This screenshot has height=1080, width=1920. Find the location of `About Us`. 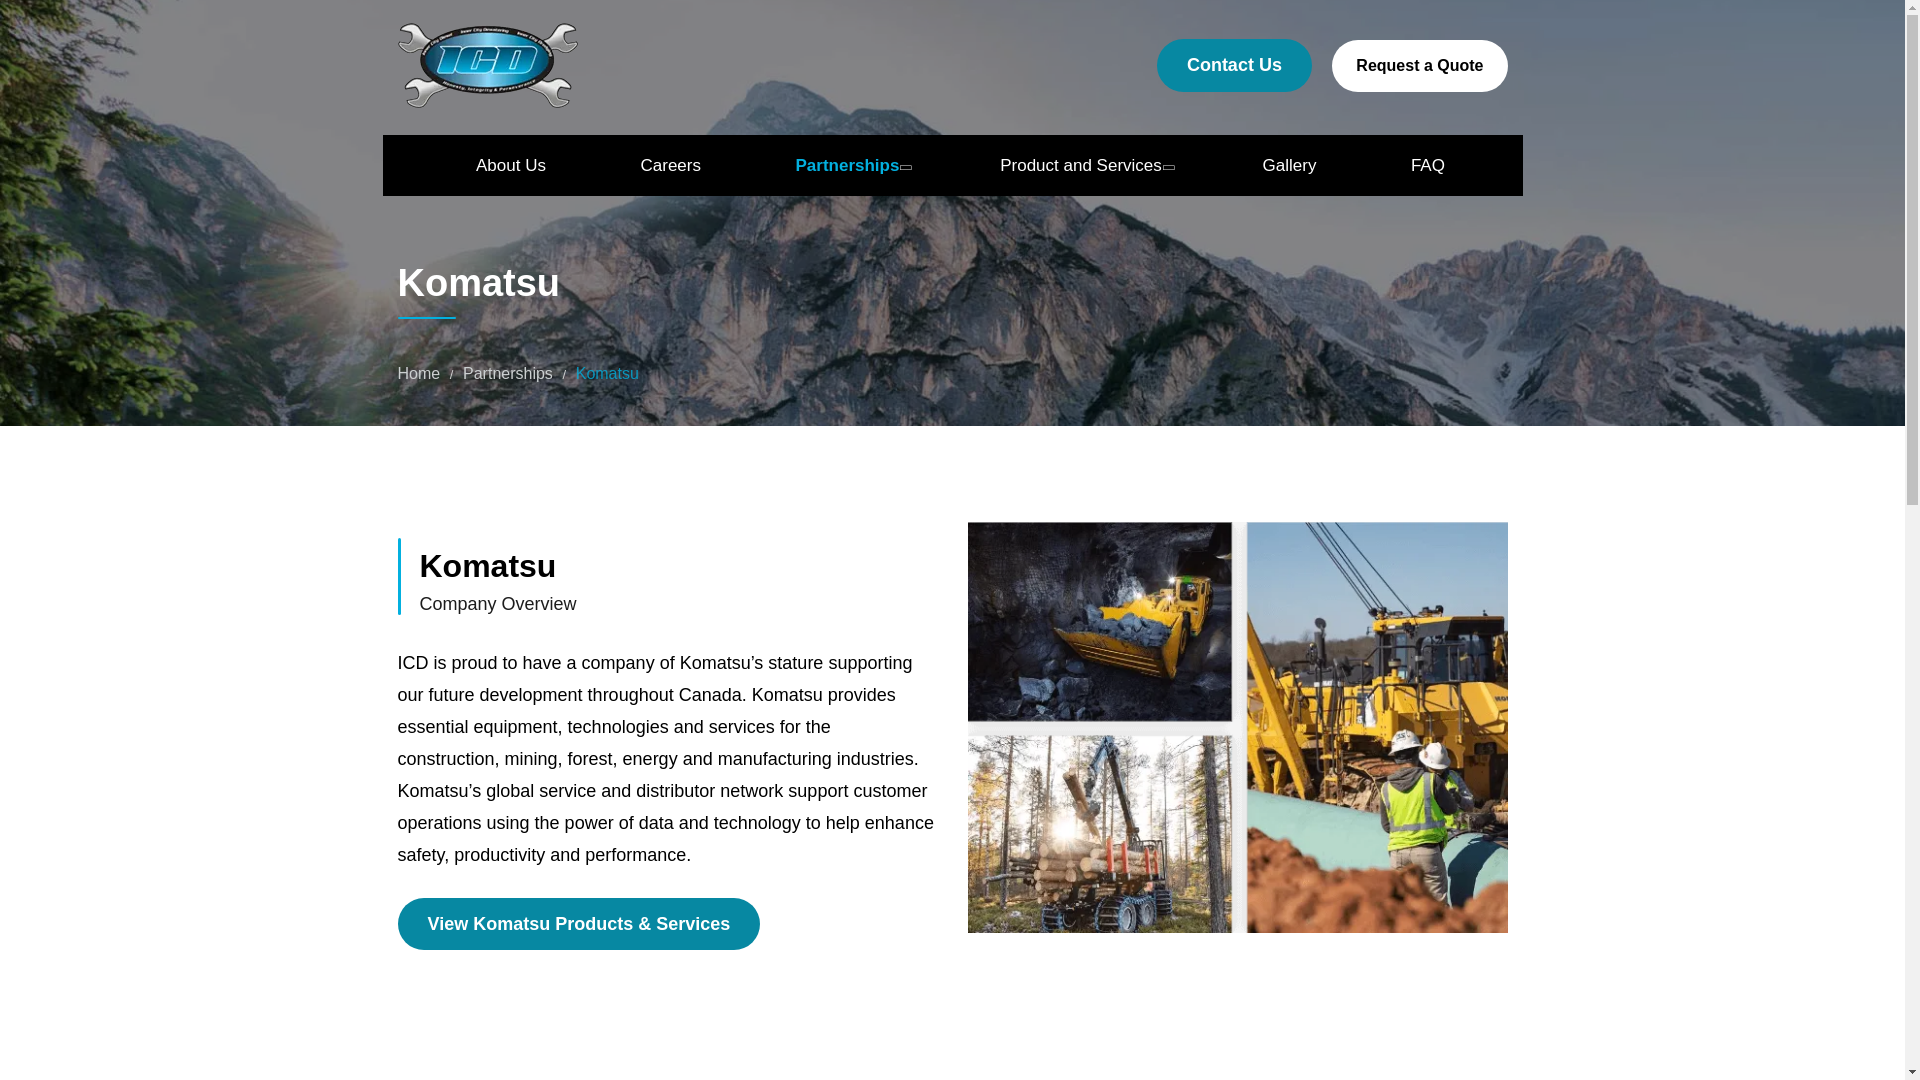

About Us is located at coordinates (510, 164).